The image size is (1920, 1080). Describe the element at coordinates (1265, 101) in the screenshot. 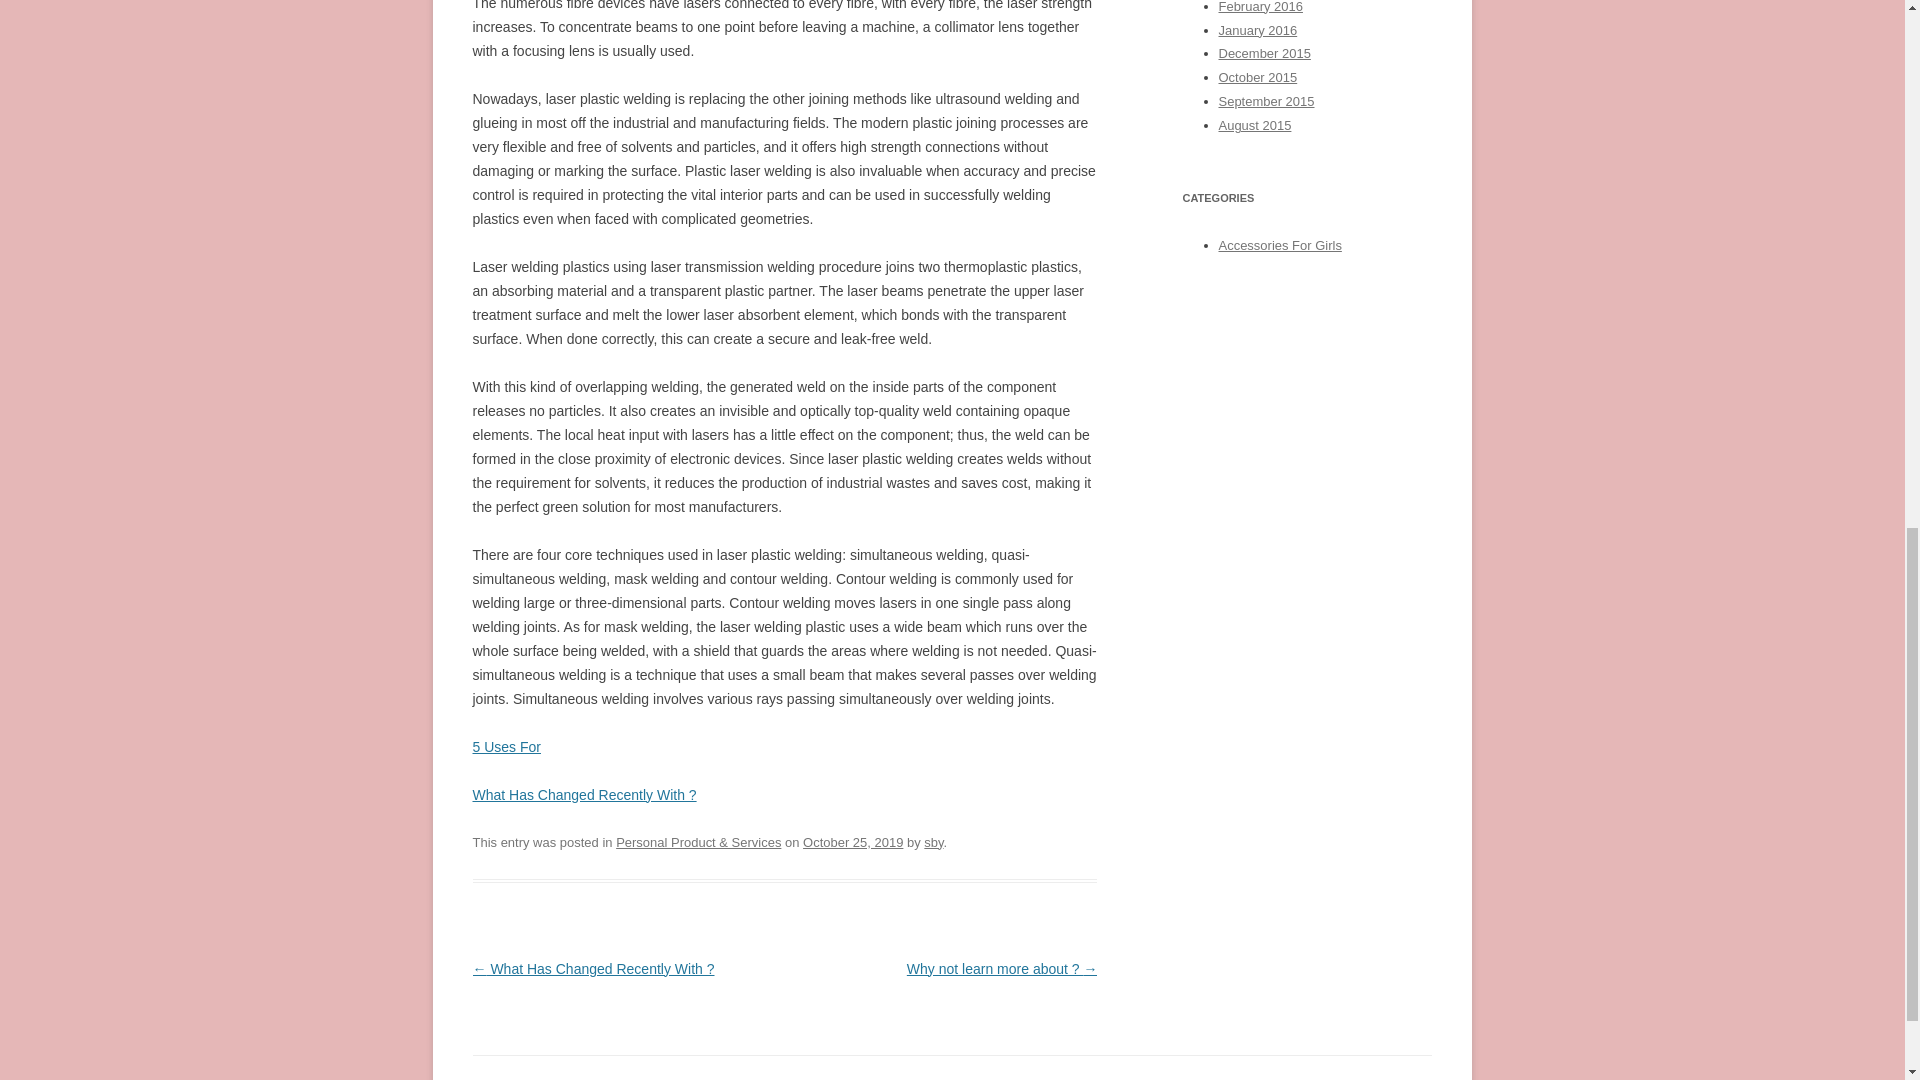

I see `September 2015` at that location.